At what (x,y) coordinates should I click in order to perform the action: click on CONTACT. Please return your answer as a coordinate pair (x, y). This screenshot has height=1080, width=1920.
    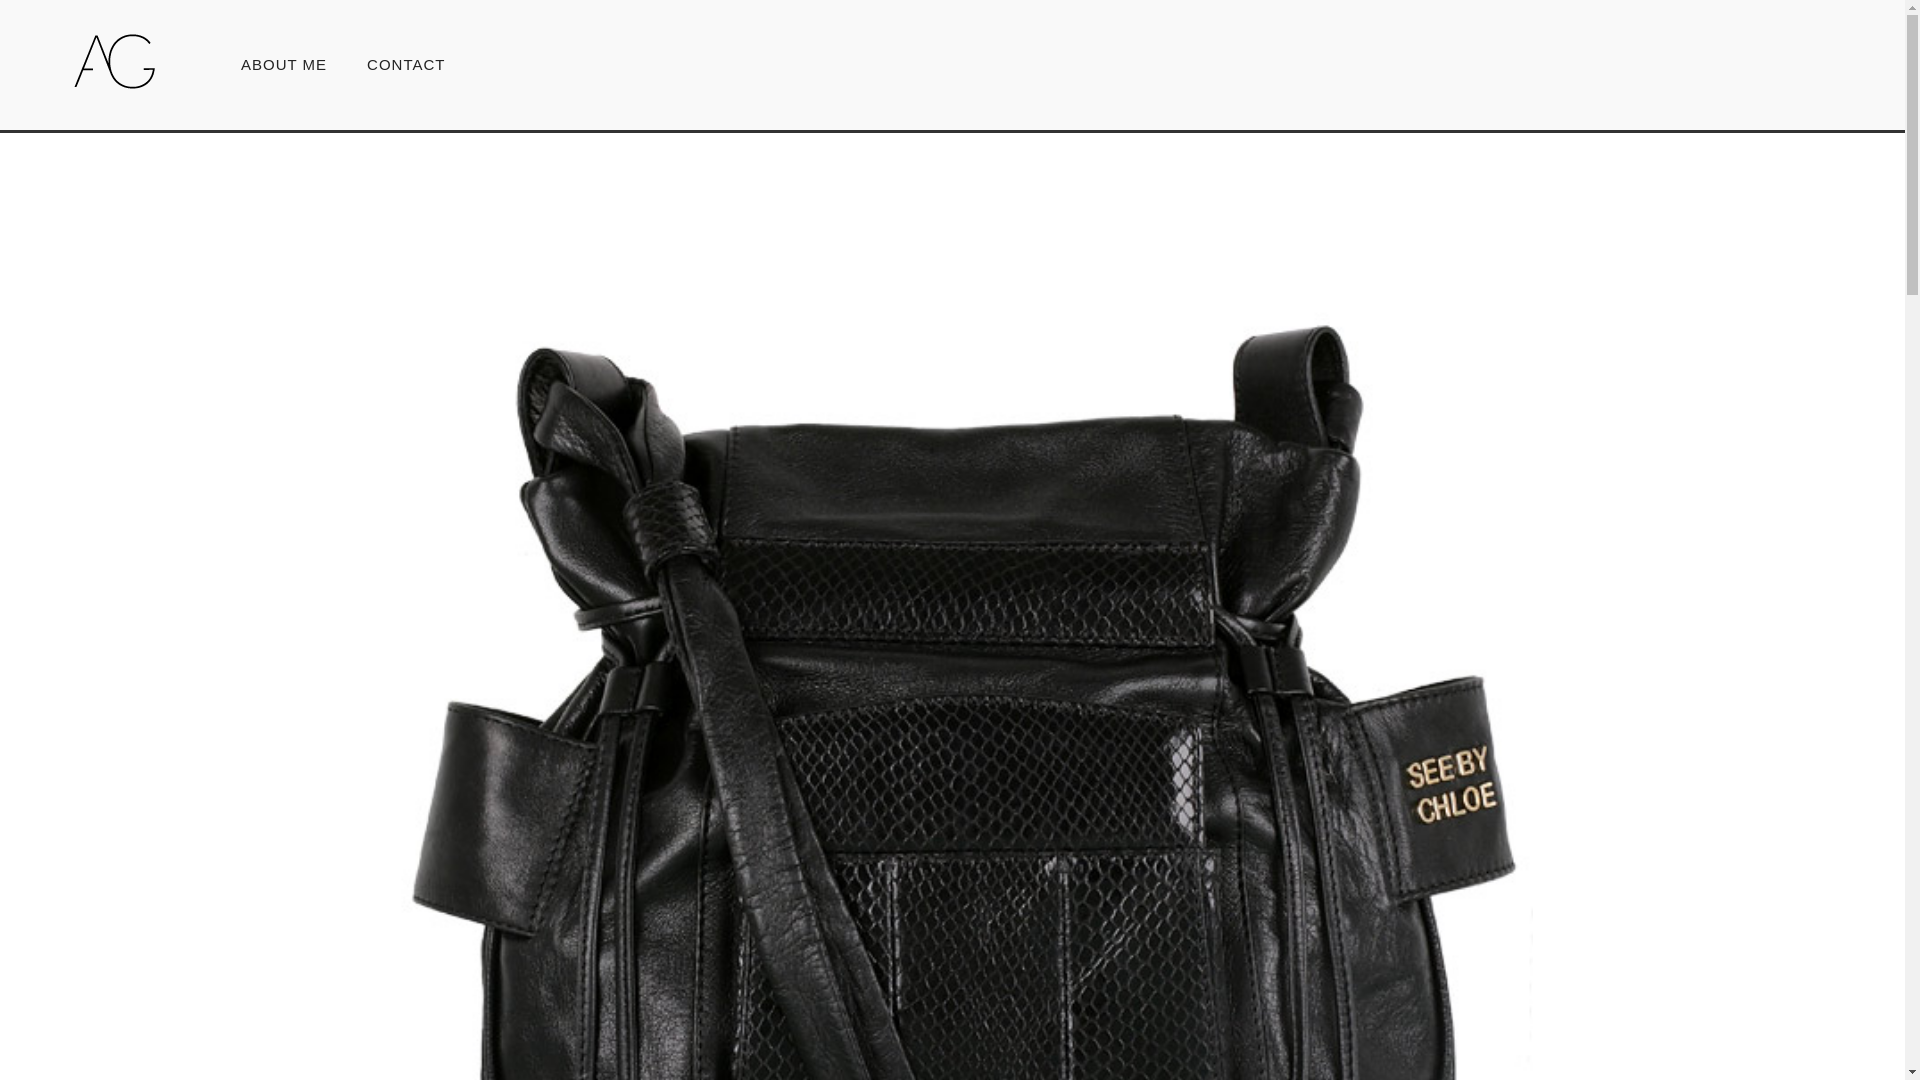
    Looking at the image, I should click on (396, 64).